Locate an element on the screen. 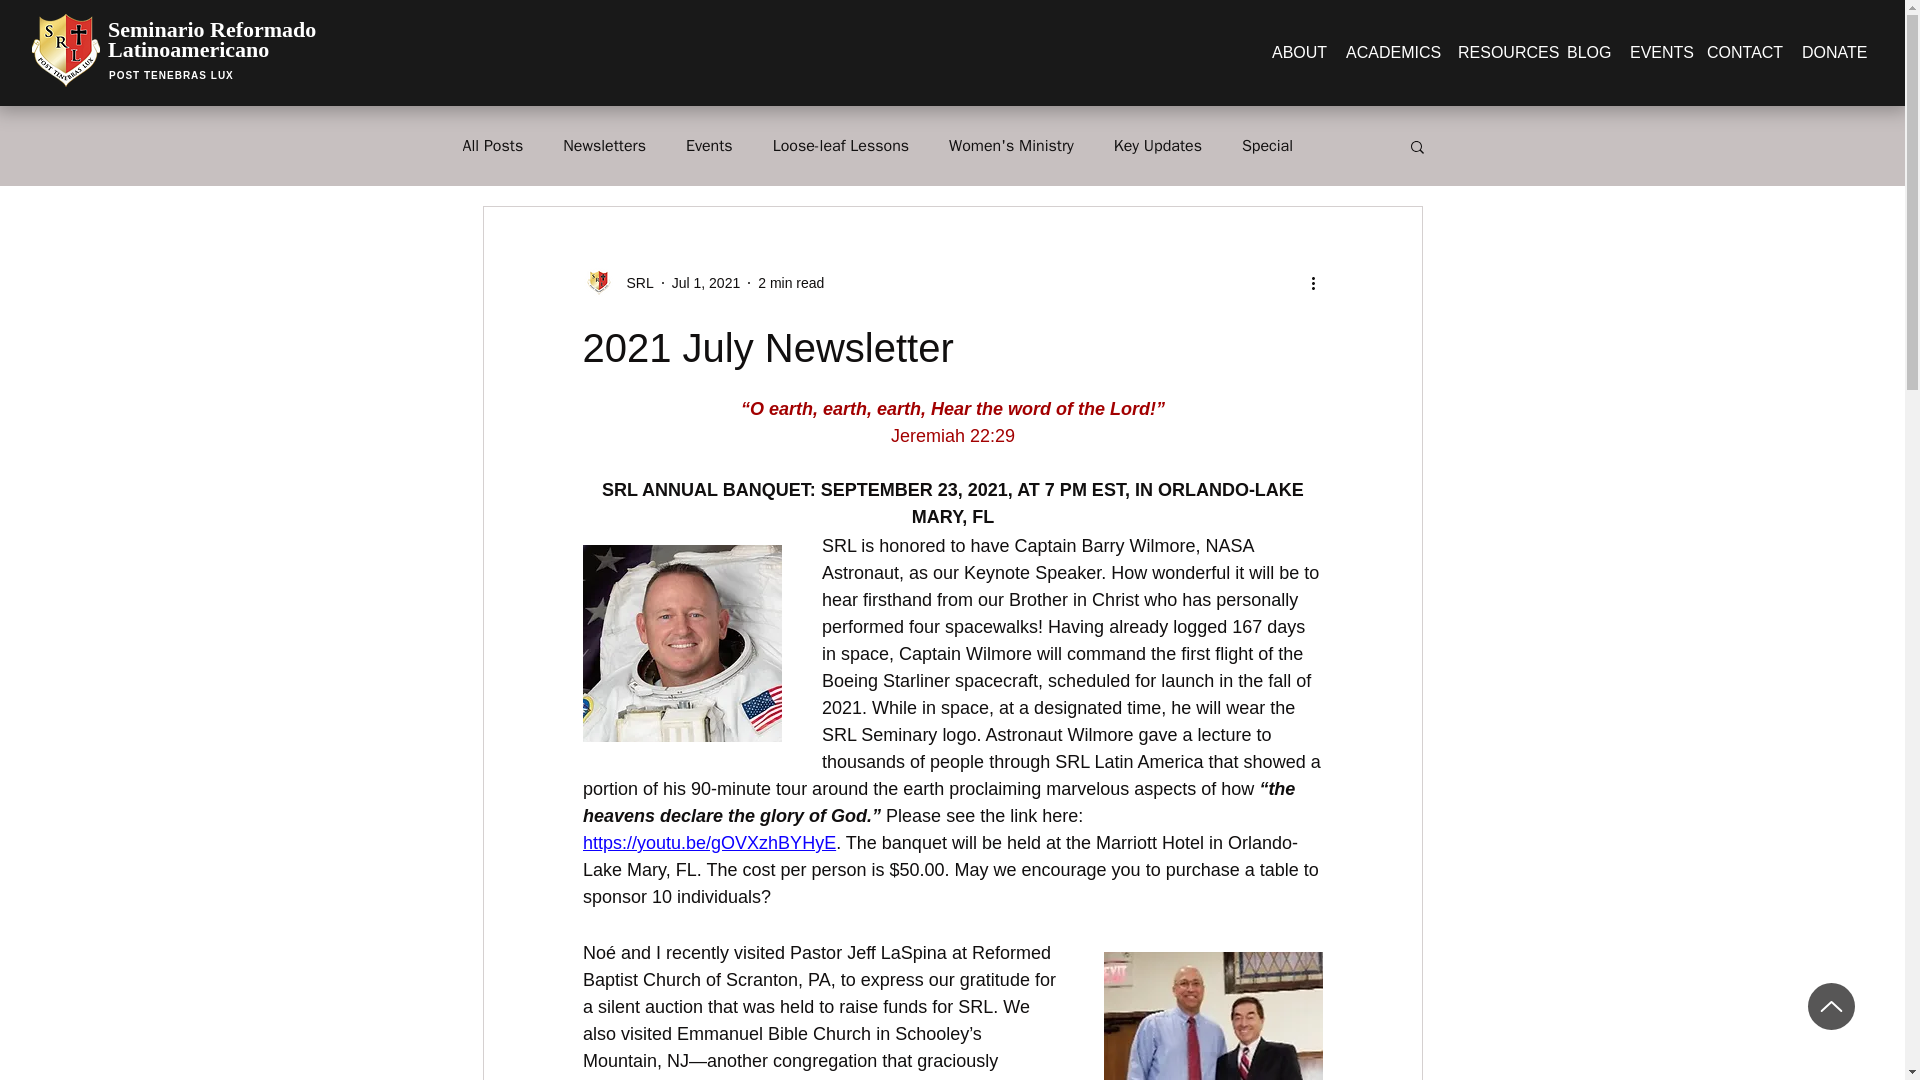 This screenshot has width=1920, height=1080. SRL is located at coordinates (633, 282).